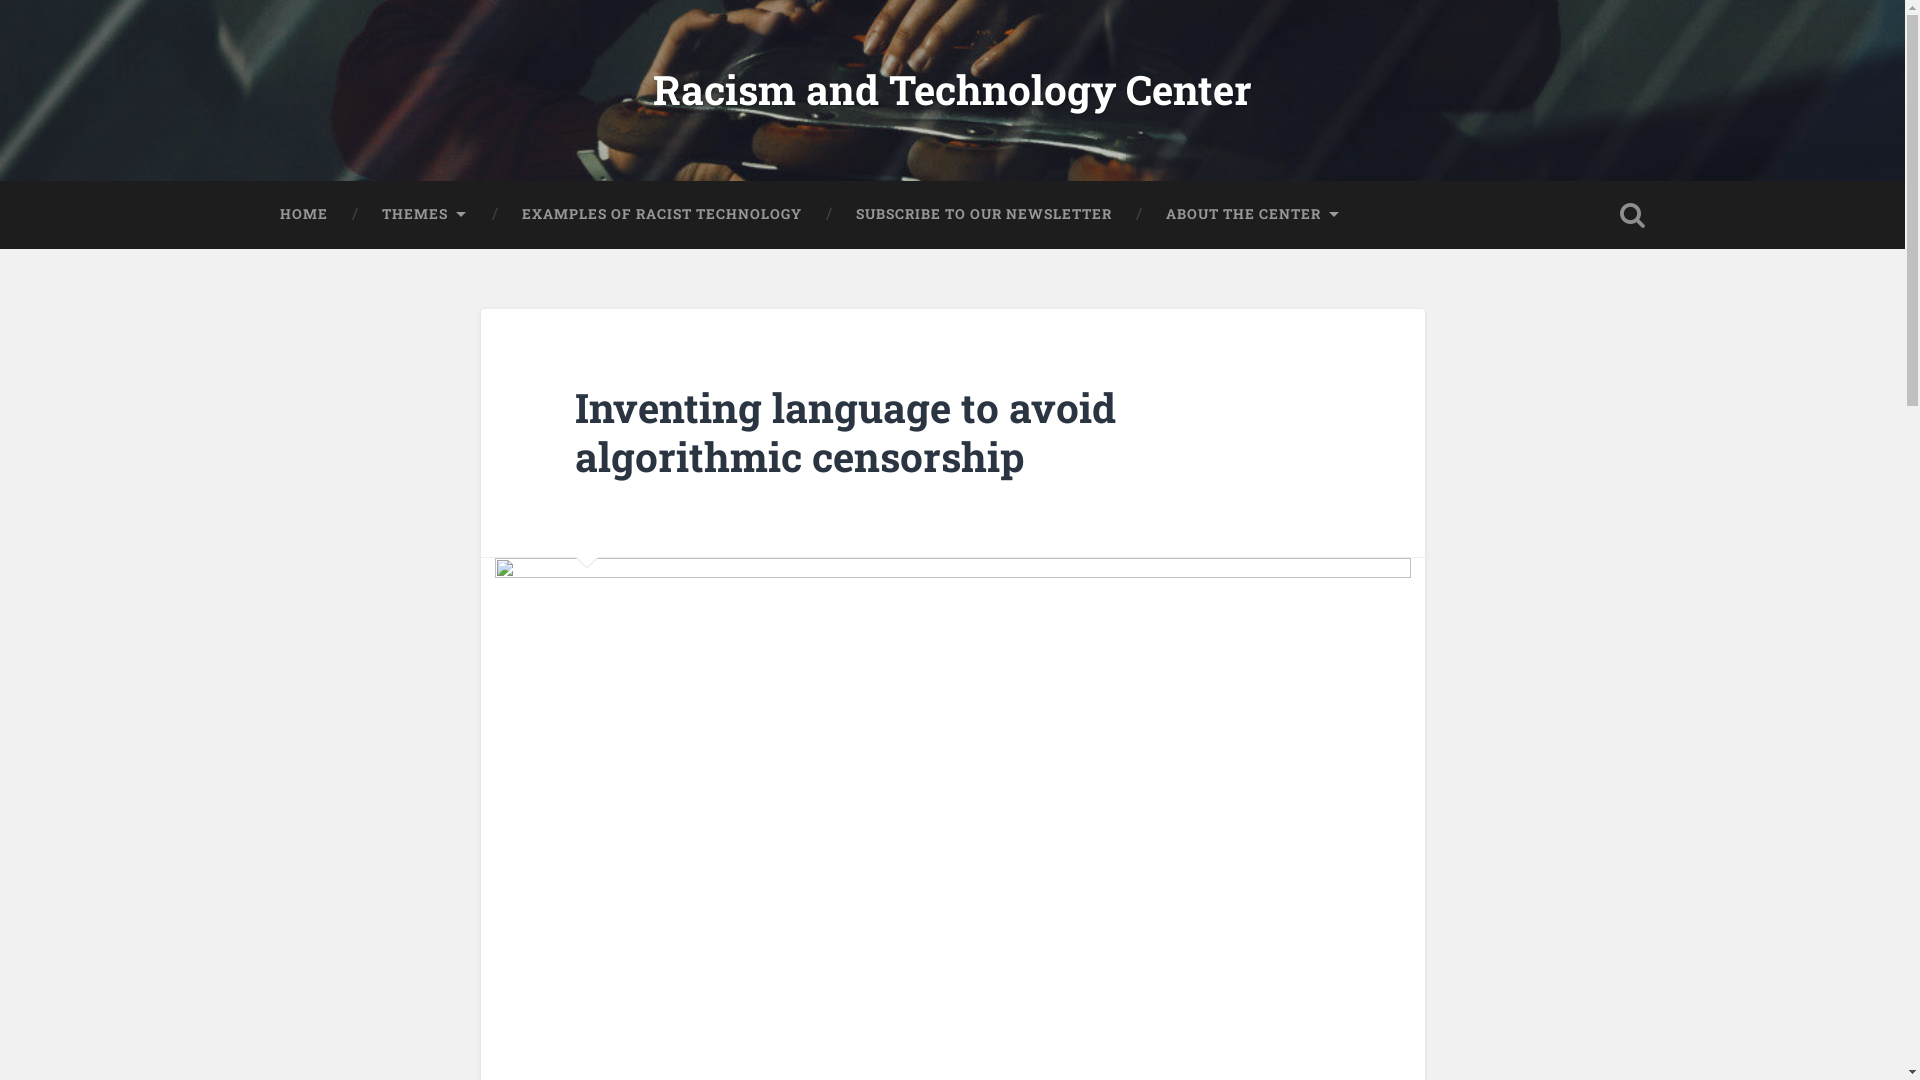 This screenshot has width=1920, height=1080. What do you see at coordinates (952, 90) in the screenshot?
I see `Racism and Technology Center` at bounding box center [952, 90].